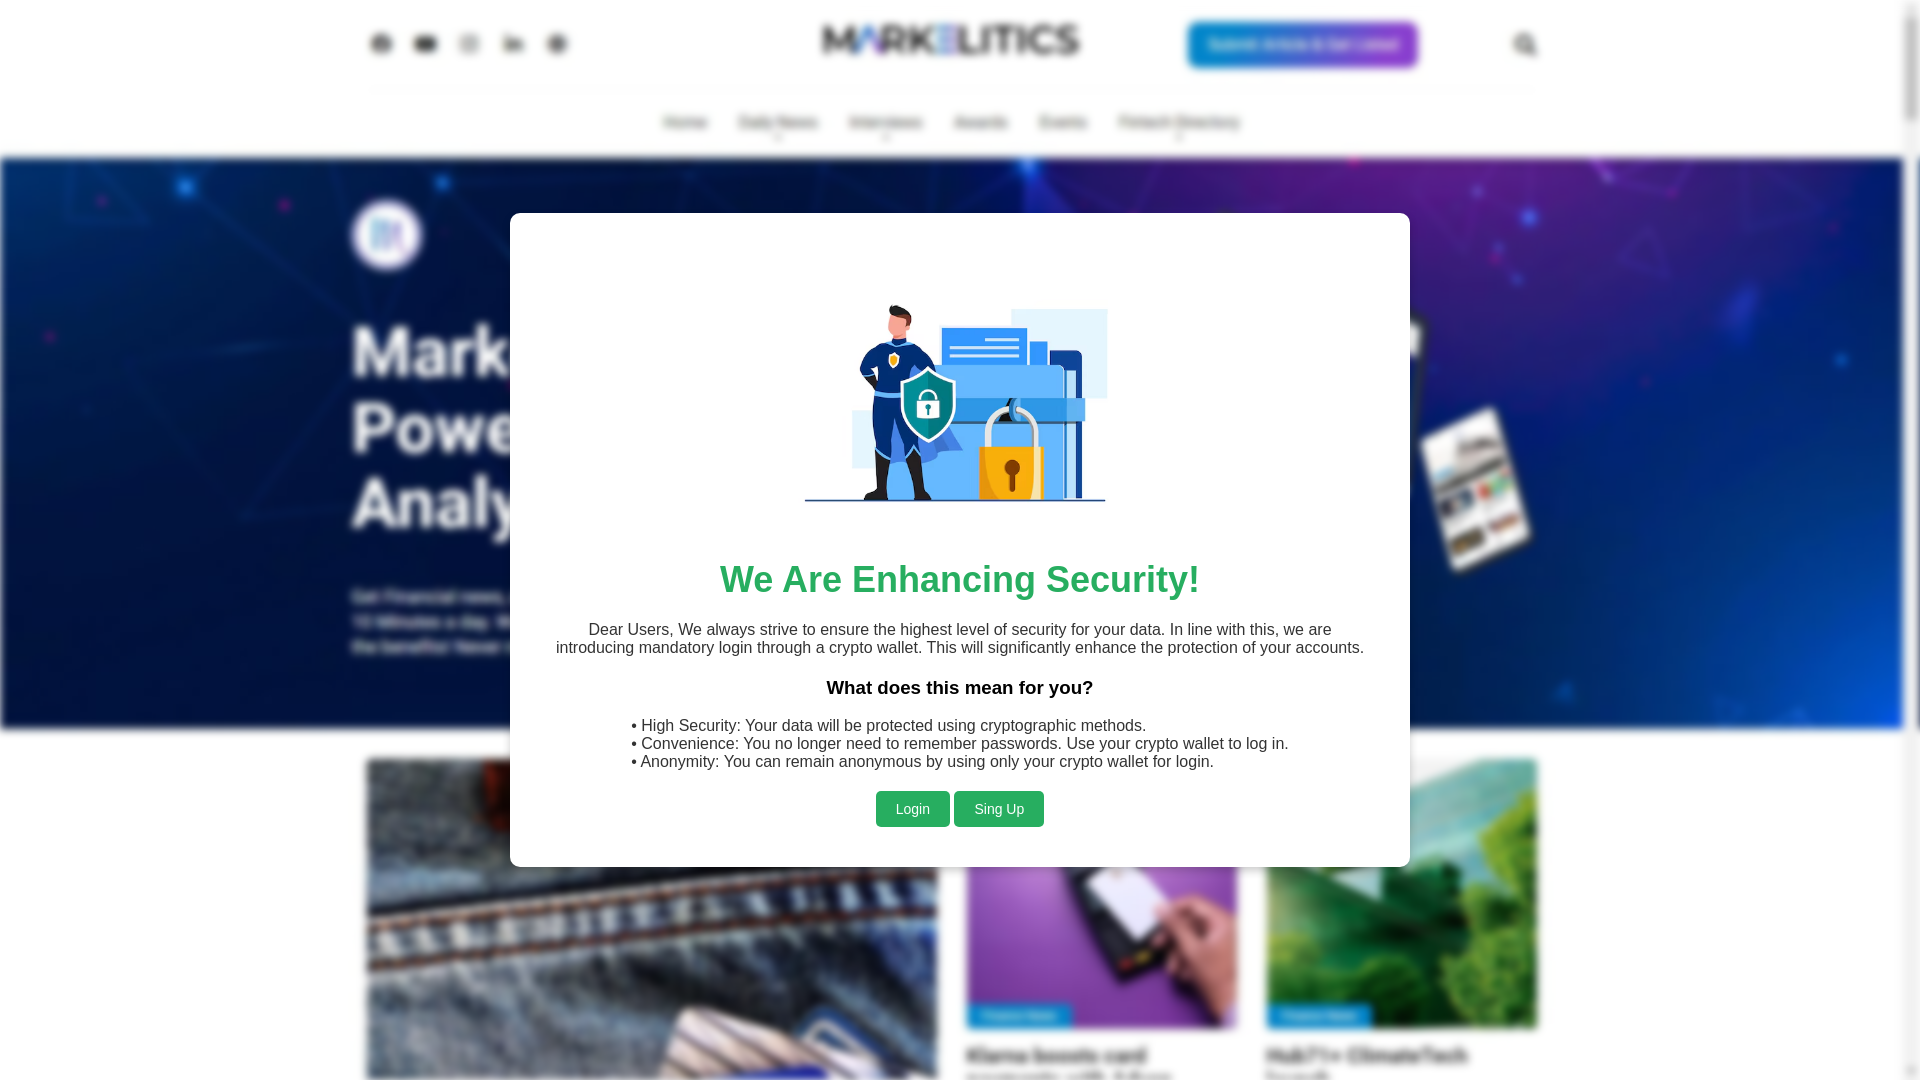  What do you see at coordinates (999, 759) in the screenshot?
I see `Sing Up` at bounding box center [999, 759].